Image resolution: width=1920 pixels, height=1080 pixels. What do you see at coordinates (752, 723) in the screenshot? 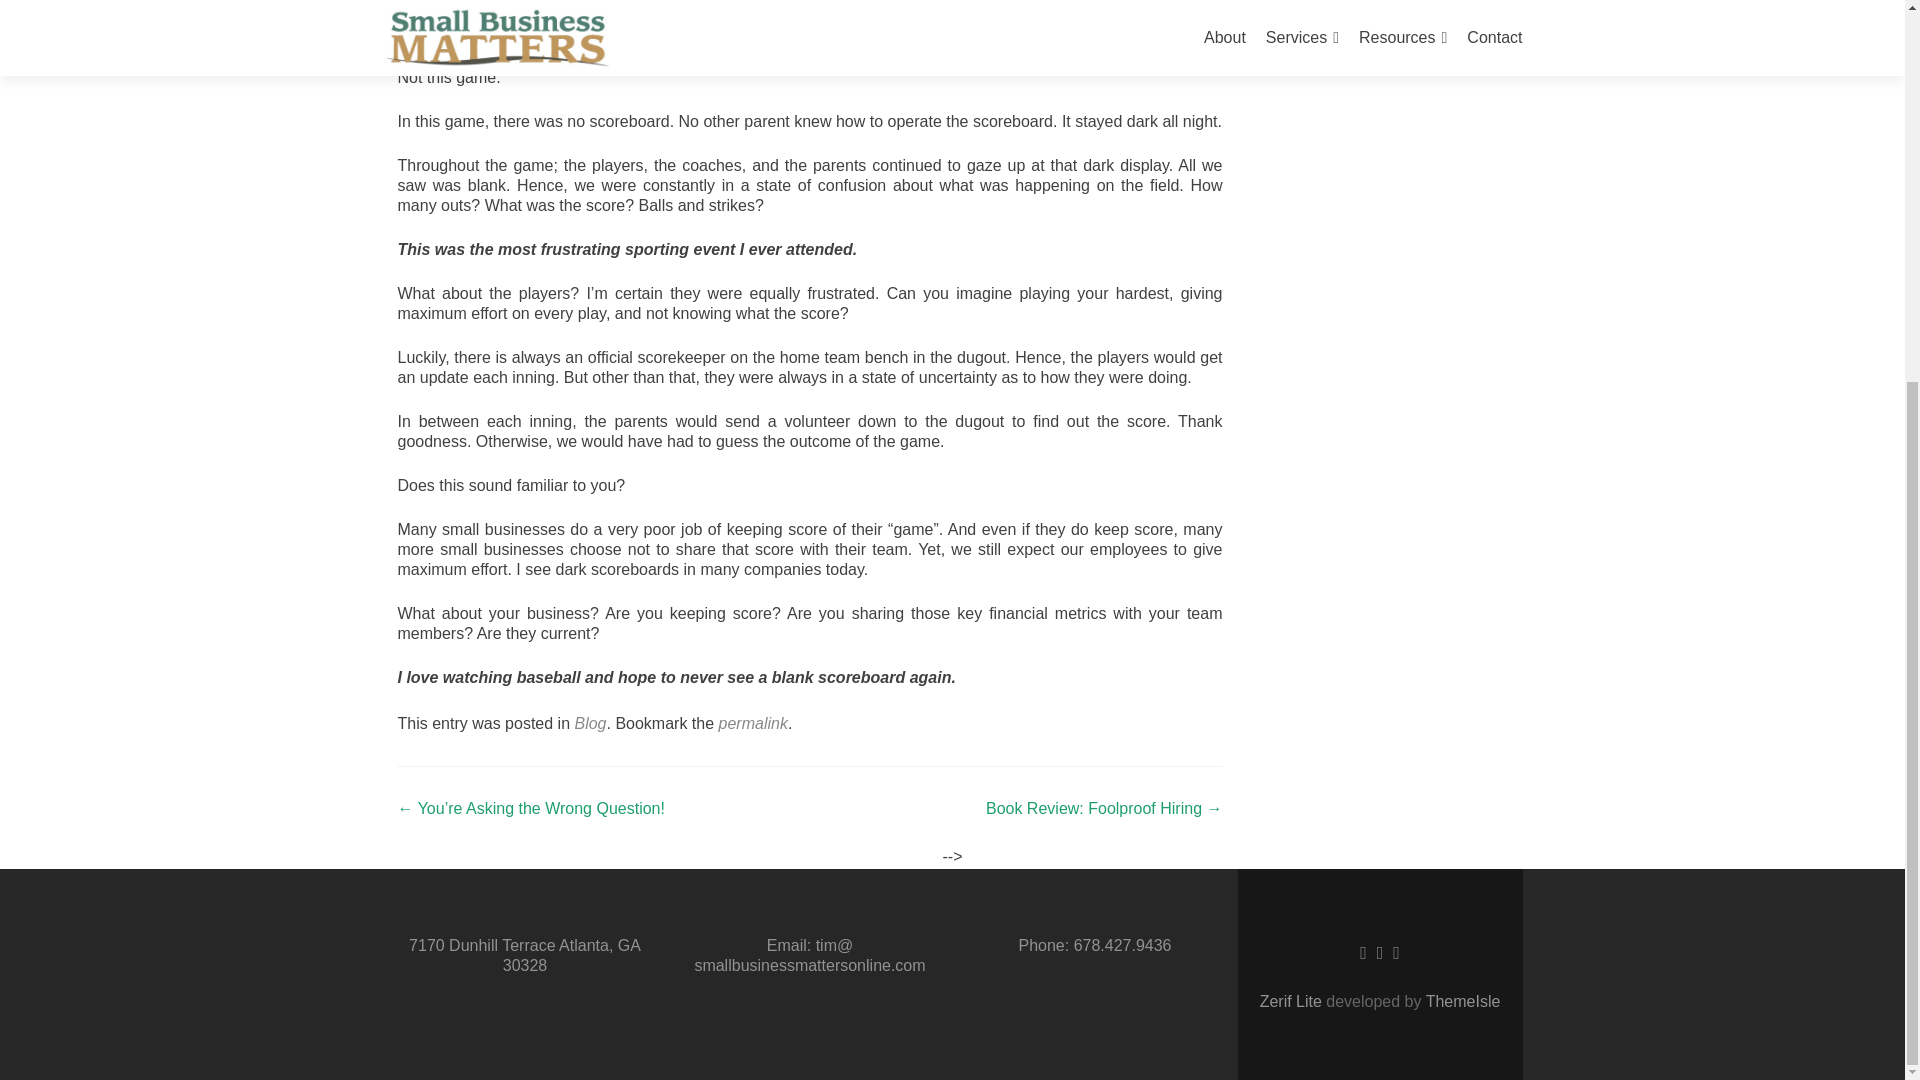
I see `permalink` at bounding box center [752, 723].